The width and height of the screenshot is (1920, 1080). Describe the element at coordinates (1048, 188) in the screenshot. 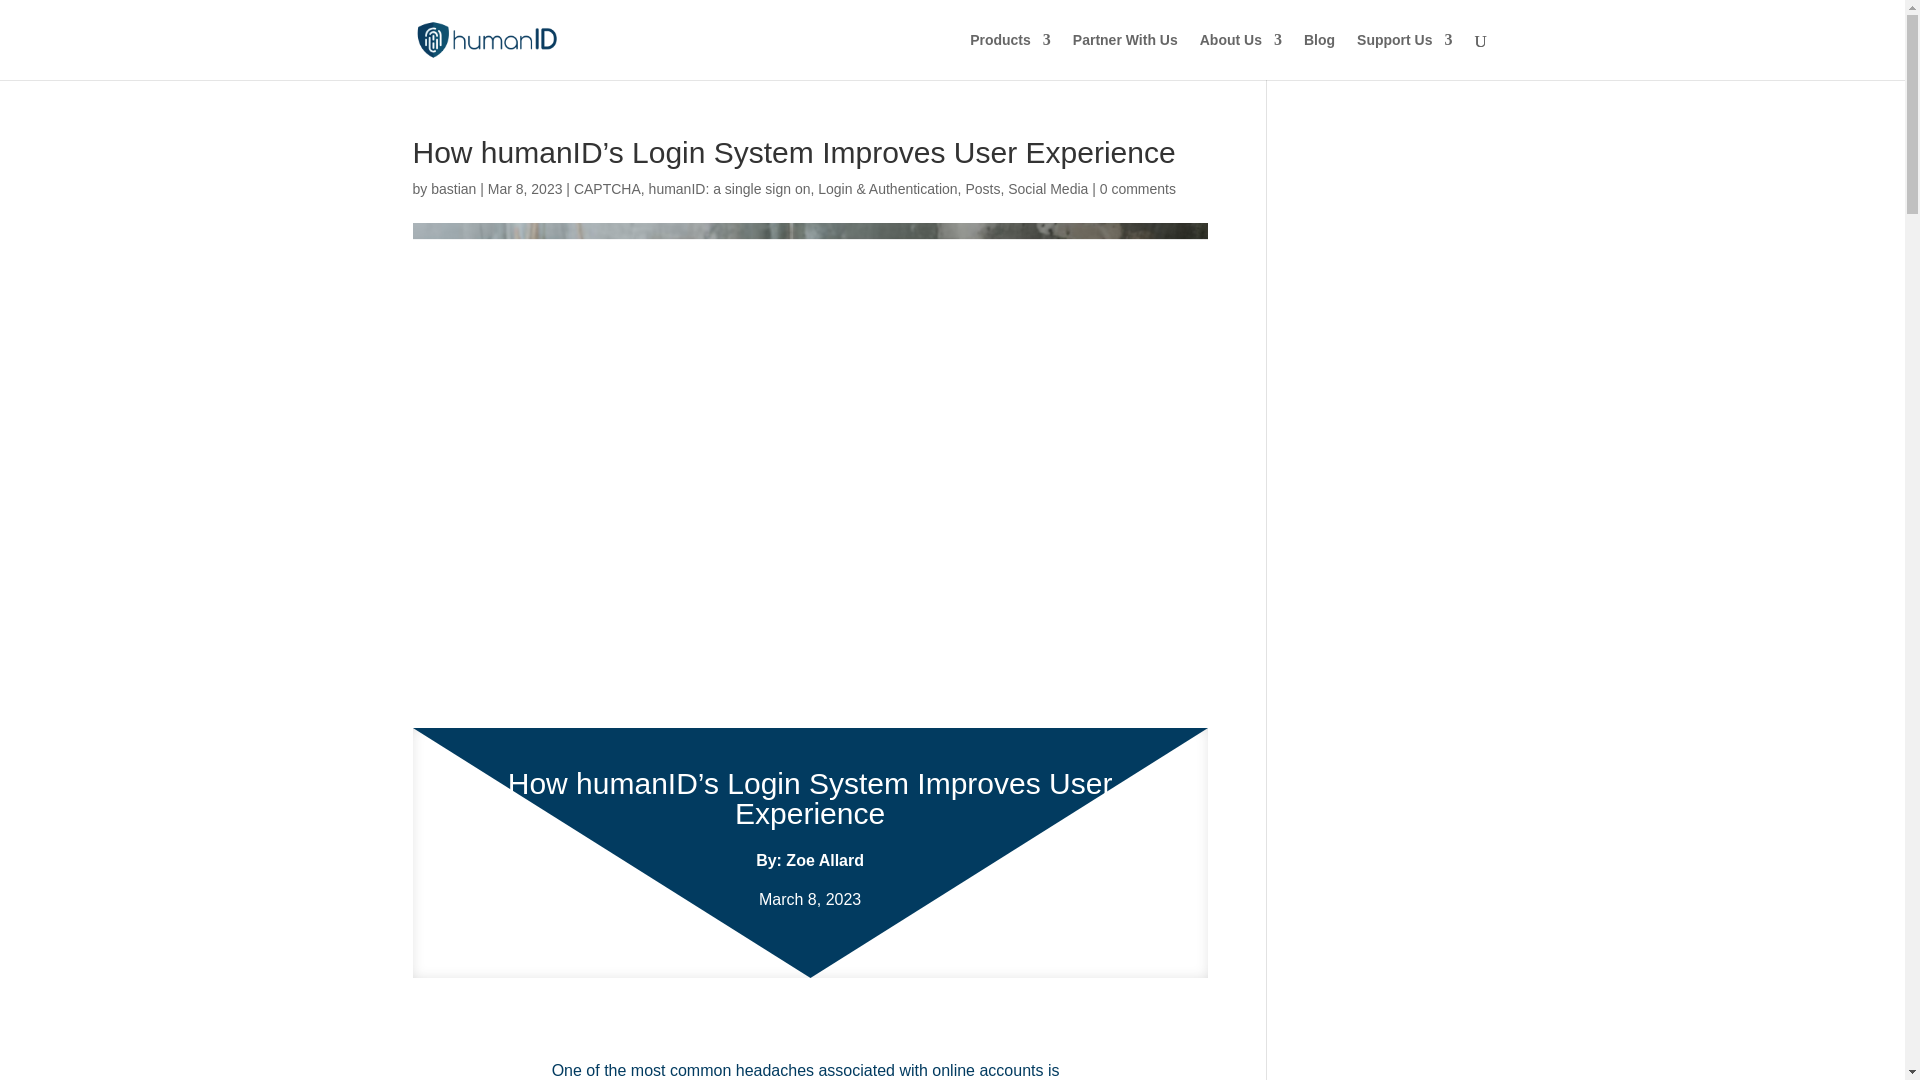

I see `Social Media` at that location.